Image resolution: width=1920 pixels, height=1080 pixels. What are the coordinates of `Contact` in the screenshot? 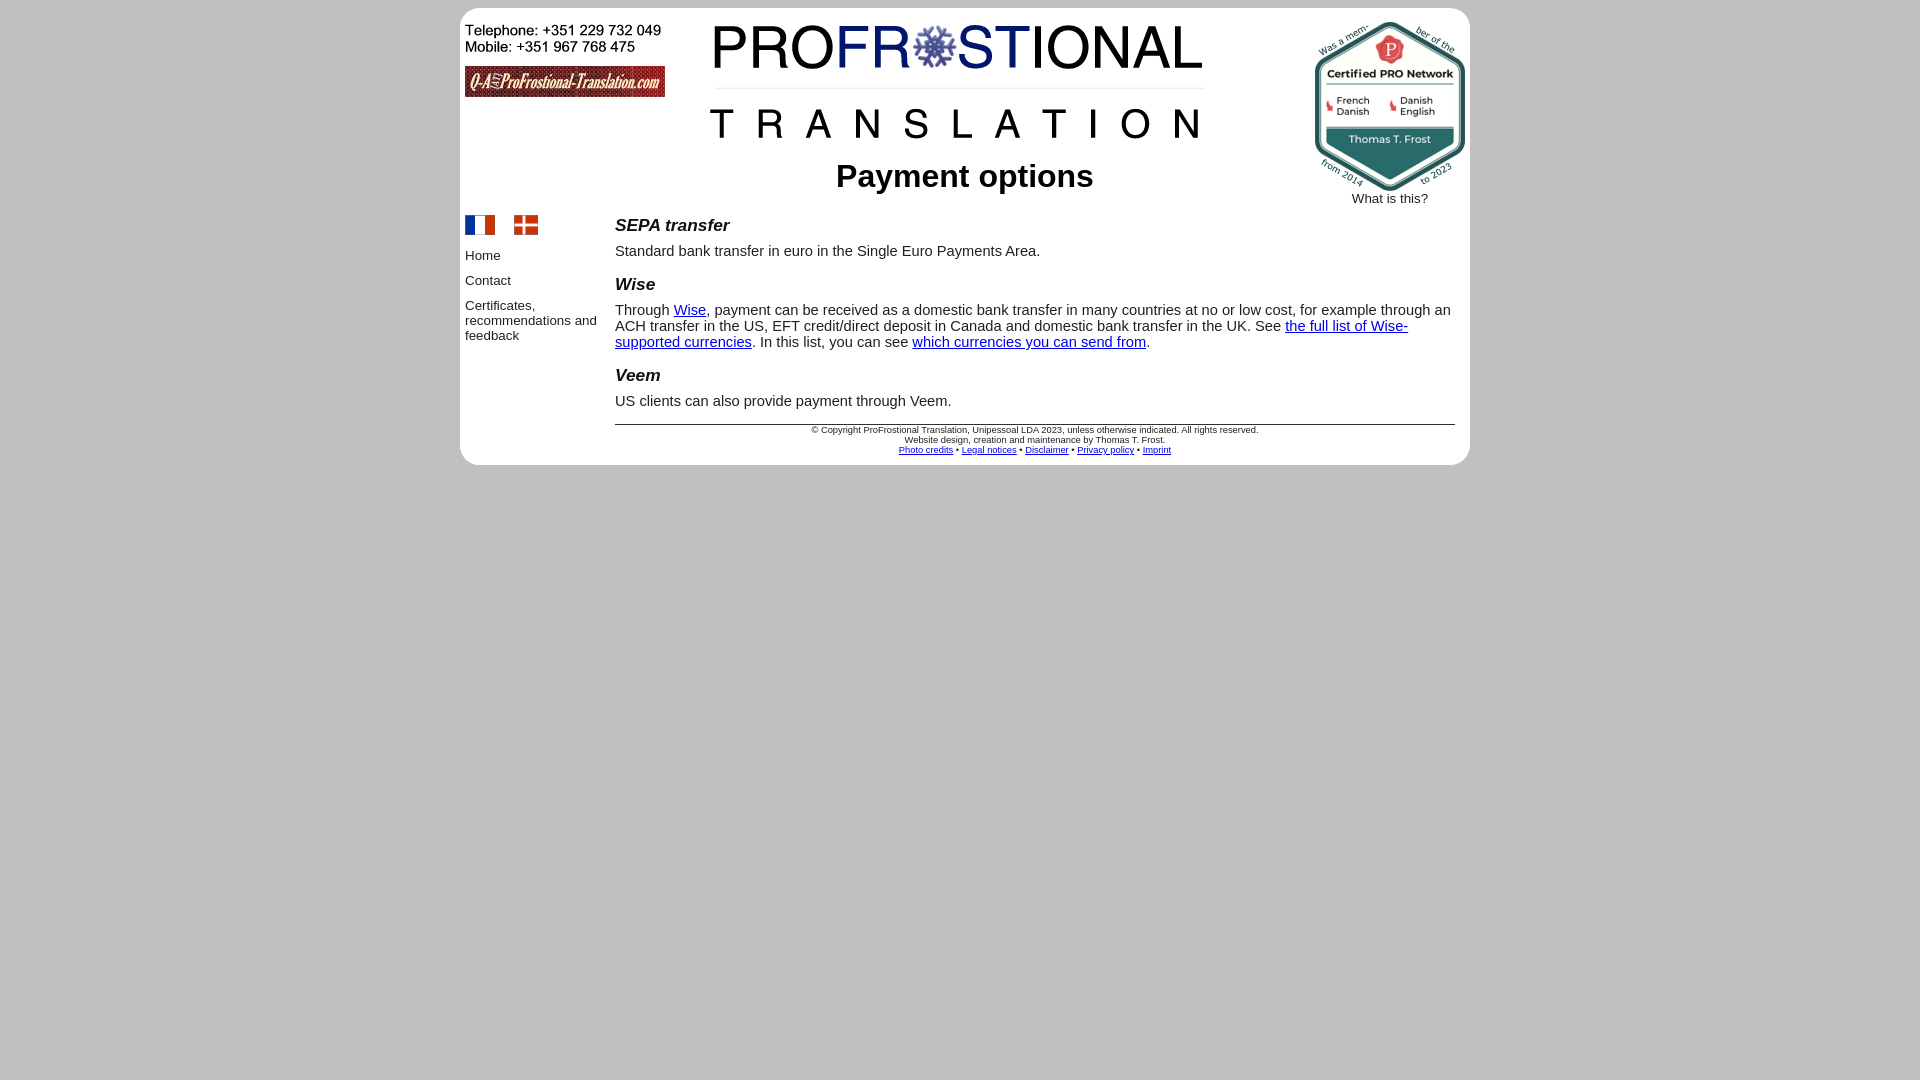 It's located at (487, 280).